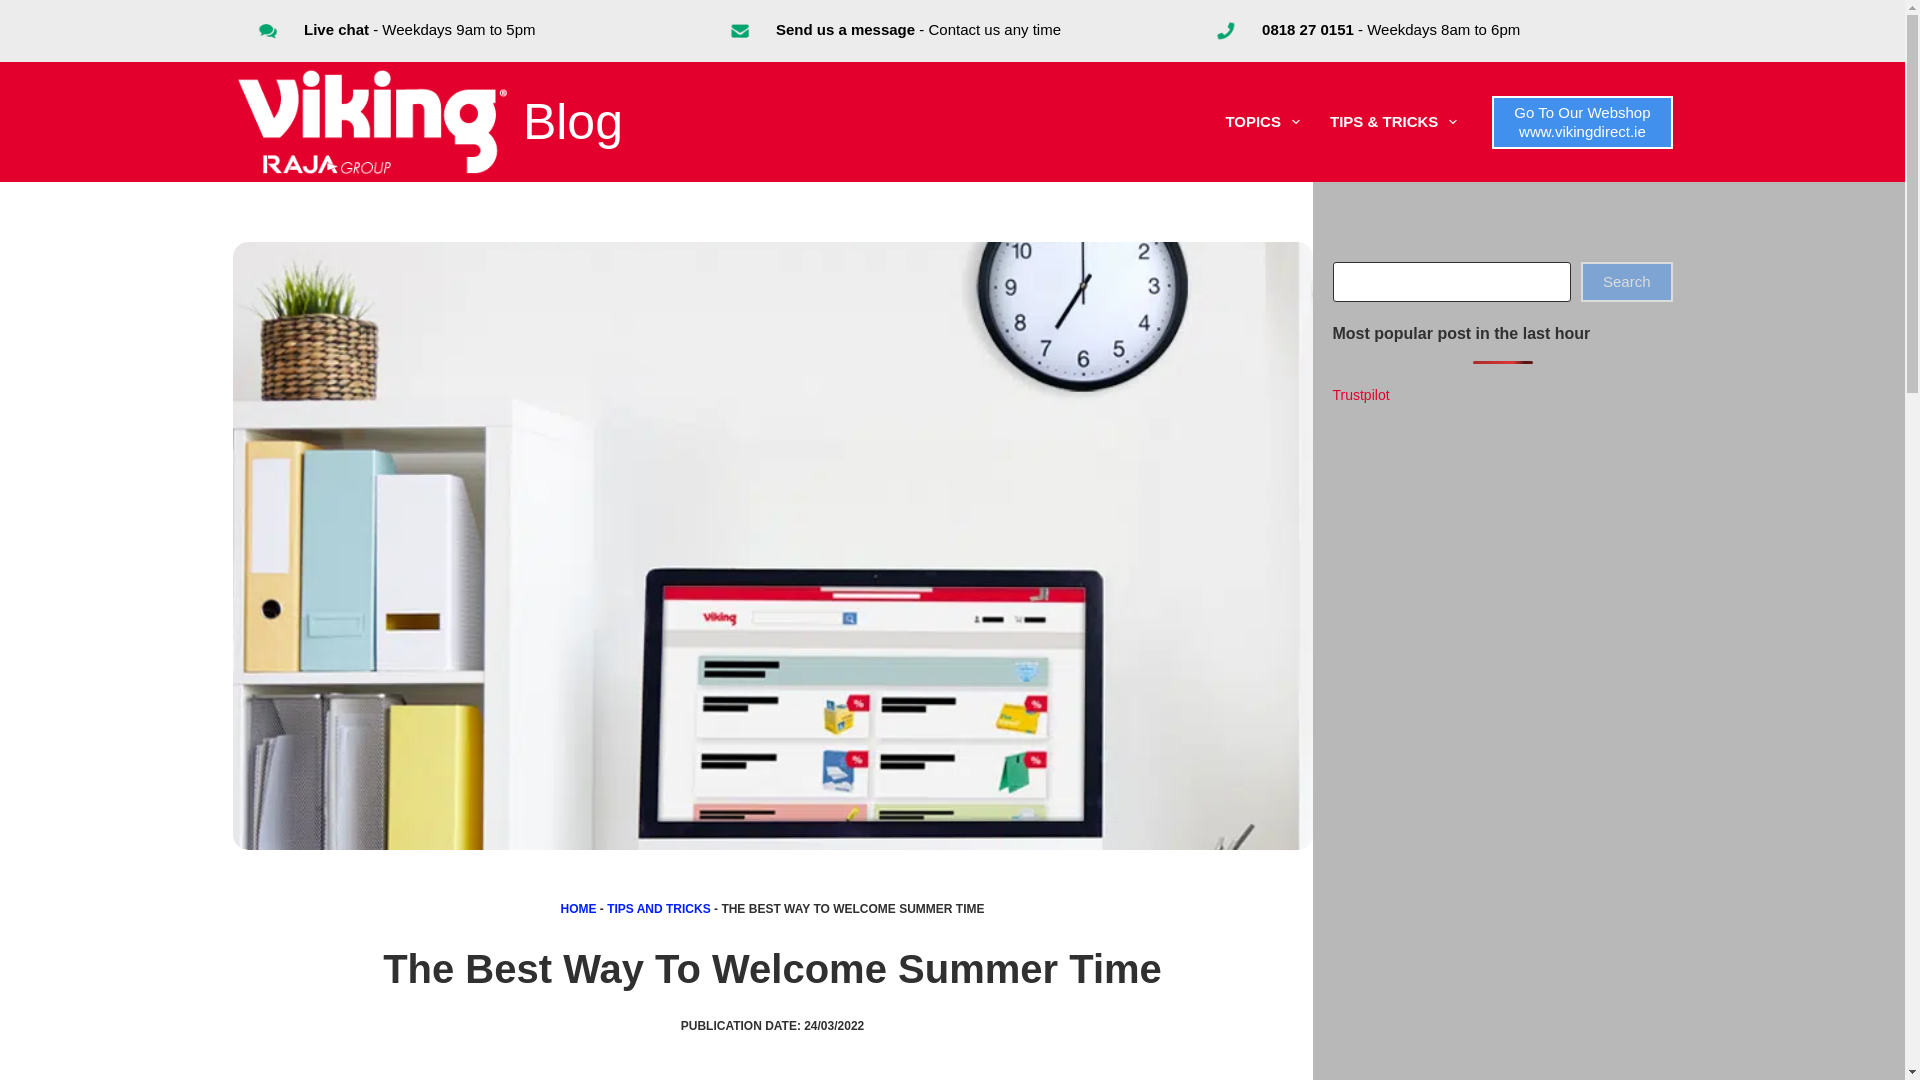 Image resolution: width=1920 pixels, height=1080 pixels. I want to click on Send us a message - Contact us any time, so click(918, 28).